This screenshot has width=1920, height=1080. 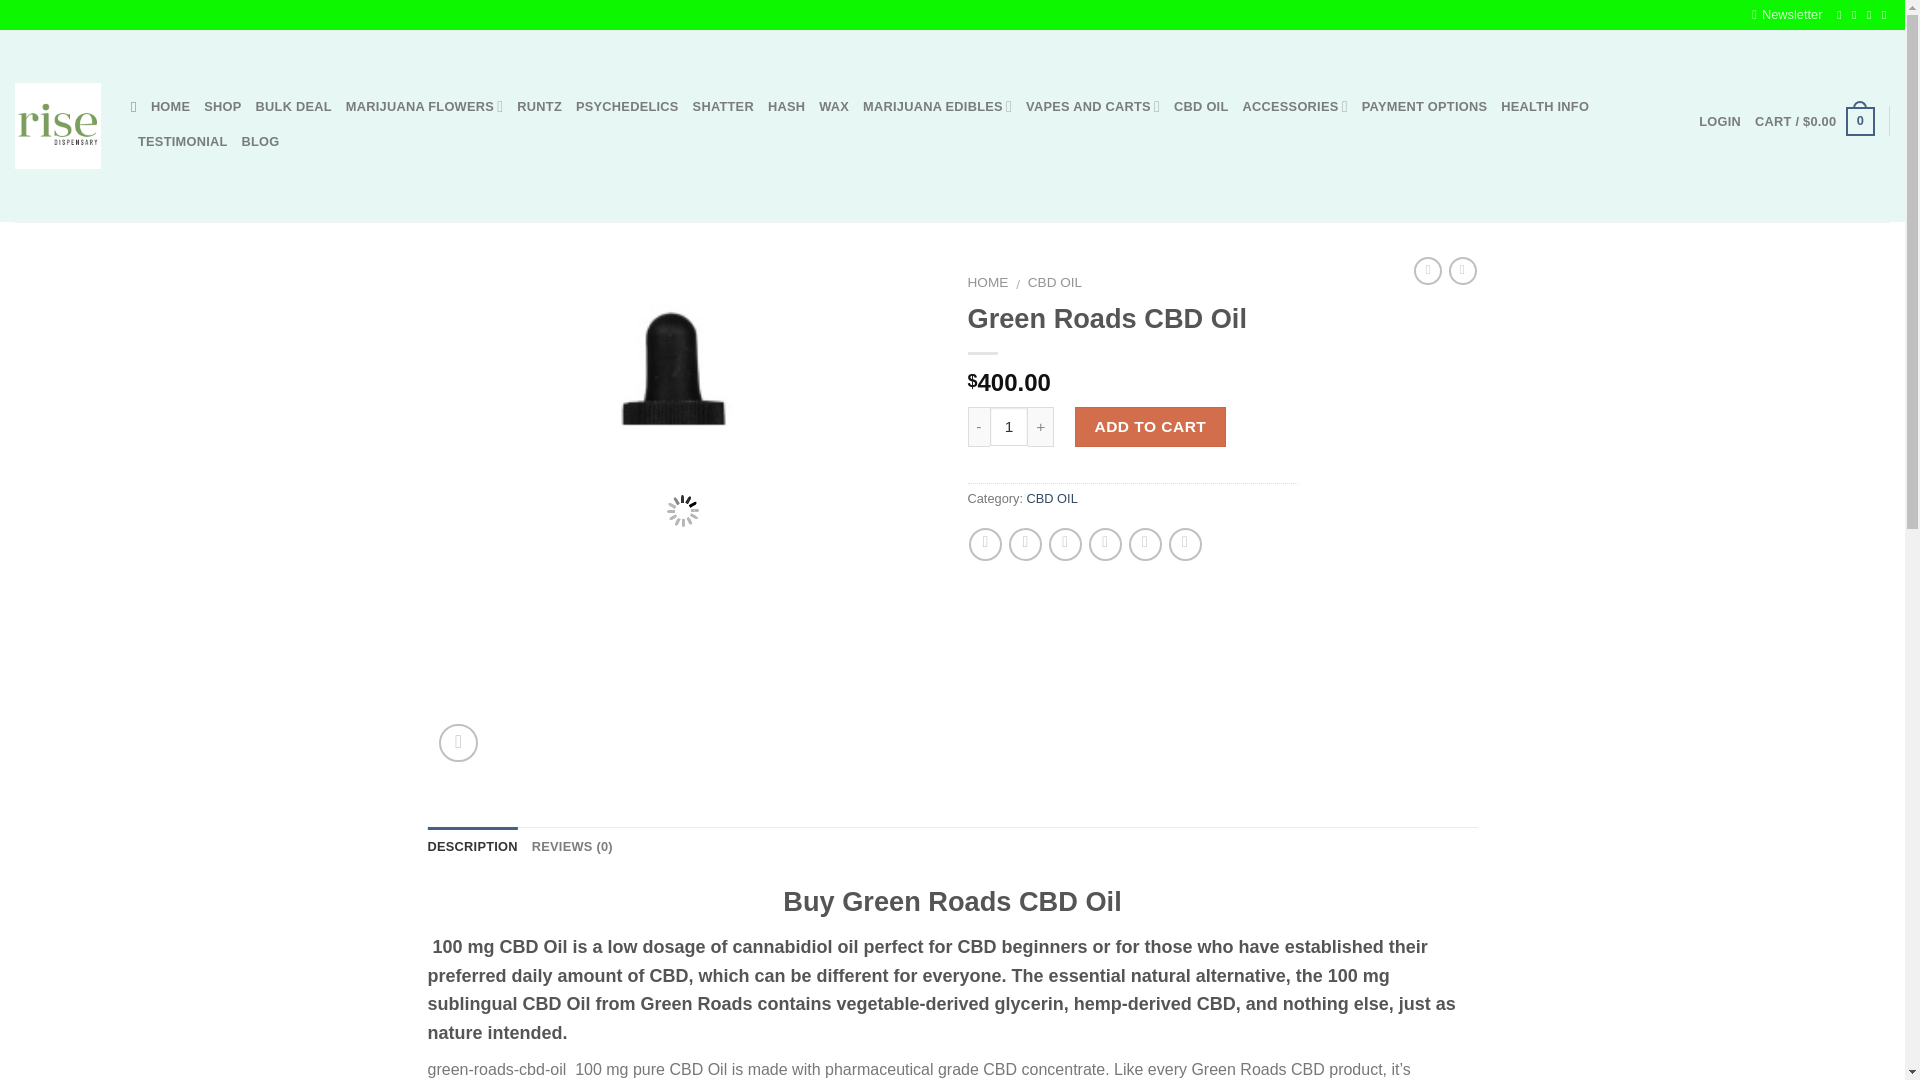 I want to click on SHOP, so click(x=222, y=106).